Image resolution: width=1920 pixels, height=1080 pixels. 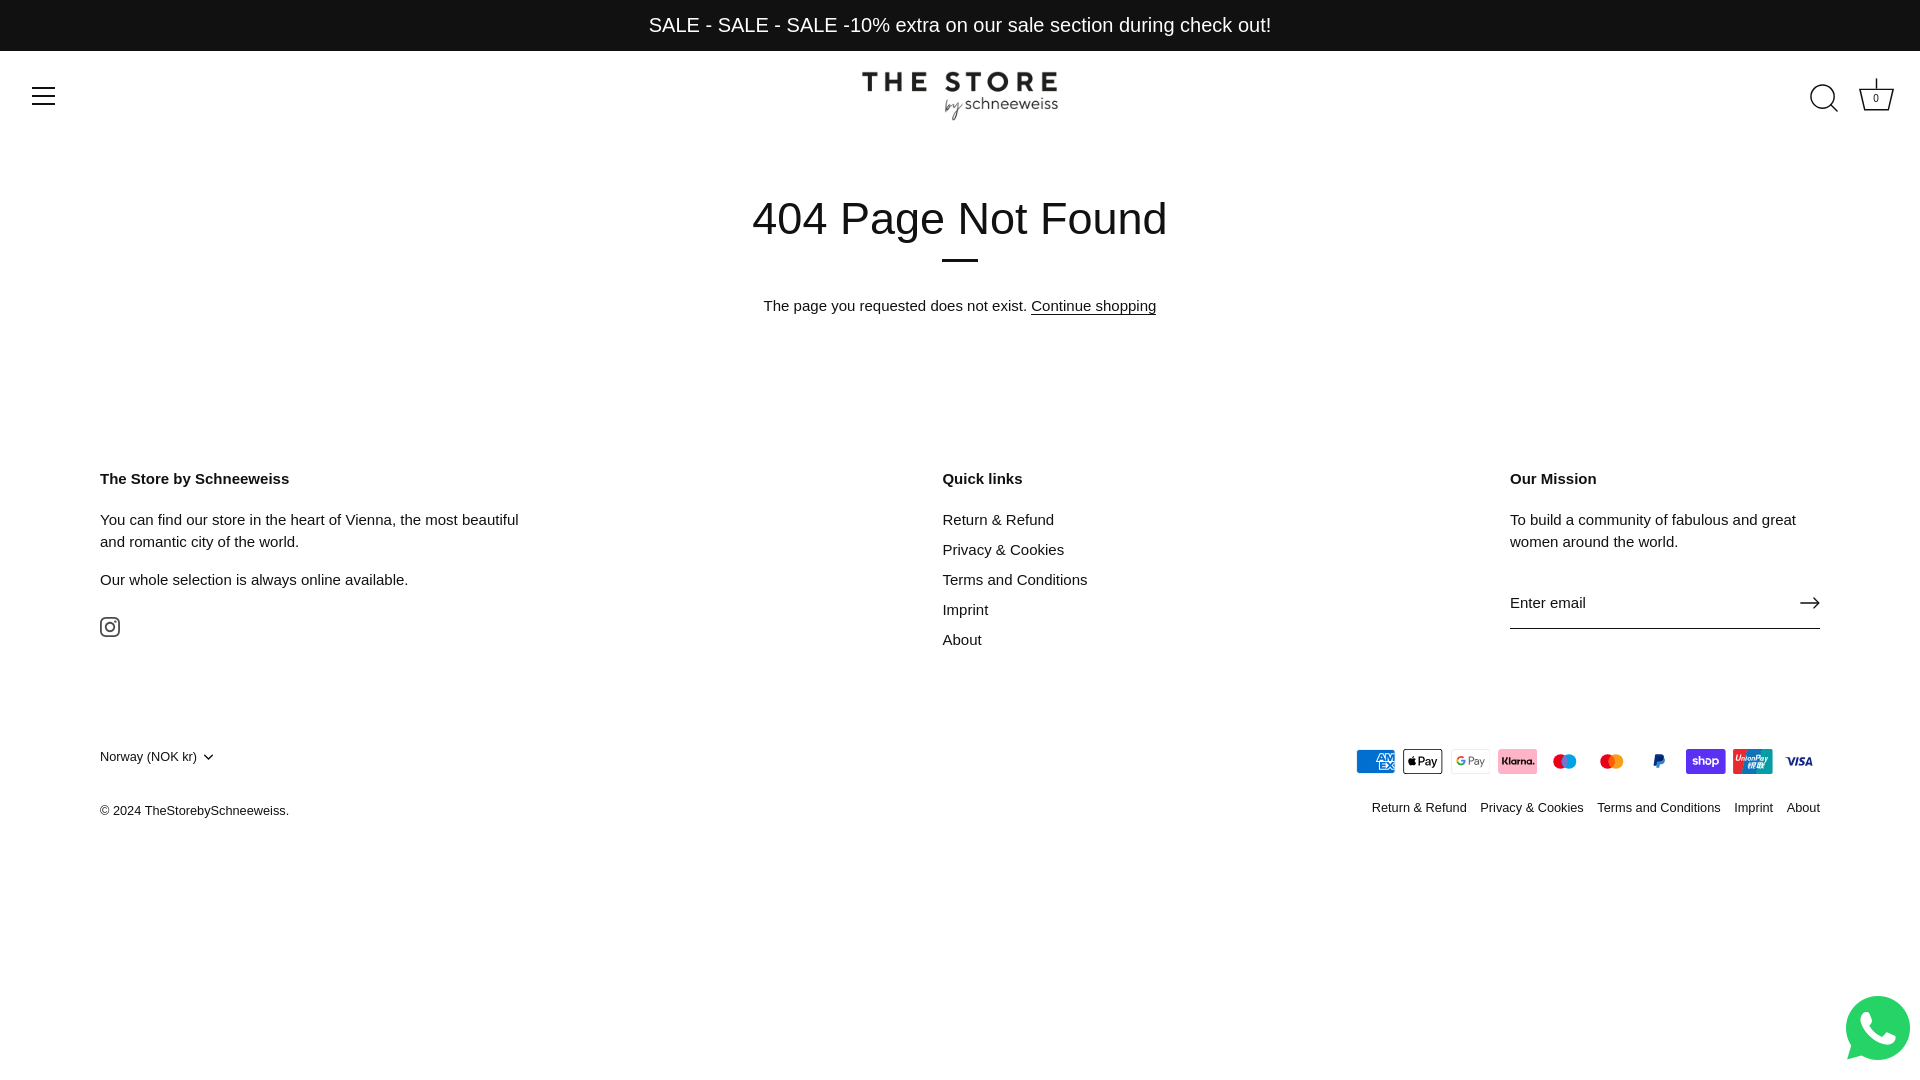 What do you see at coordinates (1517, 762) in the screenshot?
I see `Klarna` at bounding box center [1517, 762].